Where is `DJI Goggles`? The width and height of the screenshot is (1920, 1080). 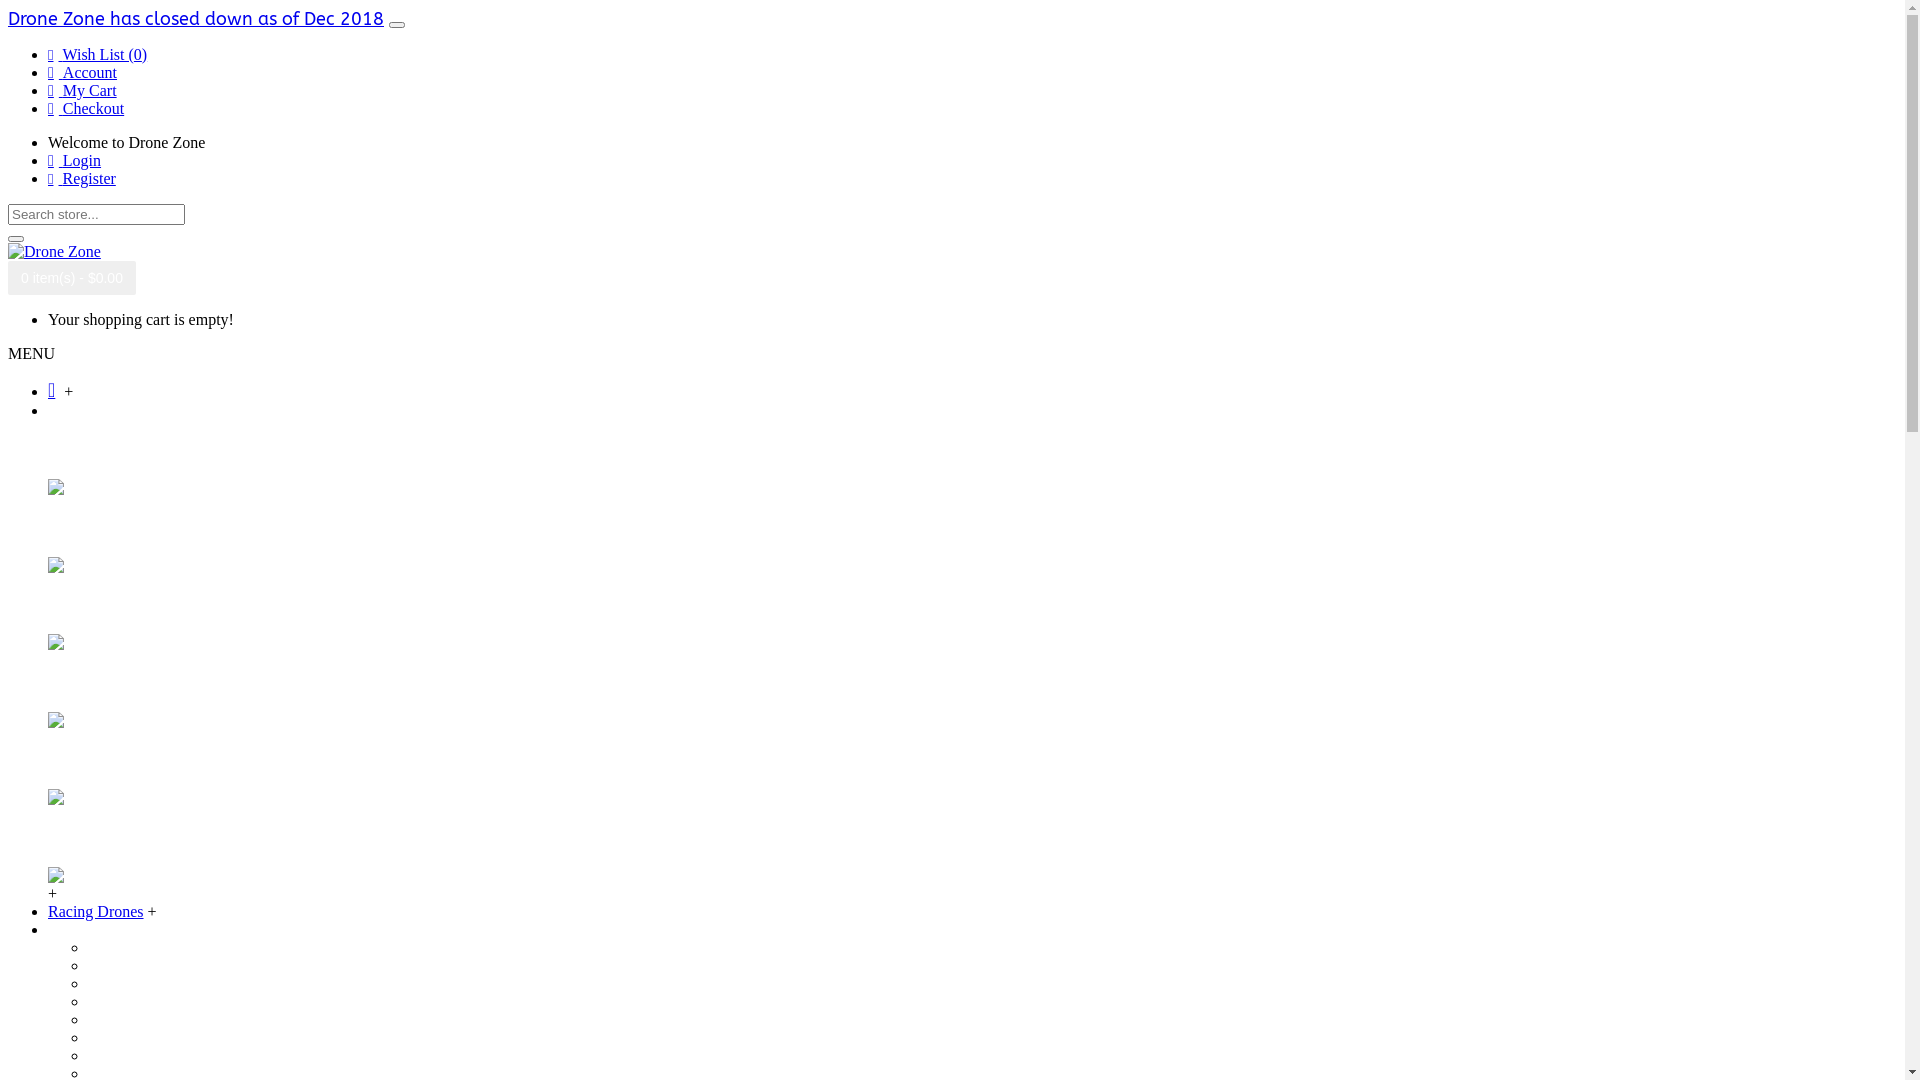
DJI Goggles is located at coordinates (128, 1056).